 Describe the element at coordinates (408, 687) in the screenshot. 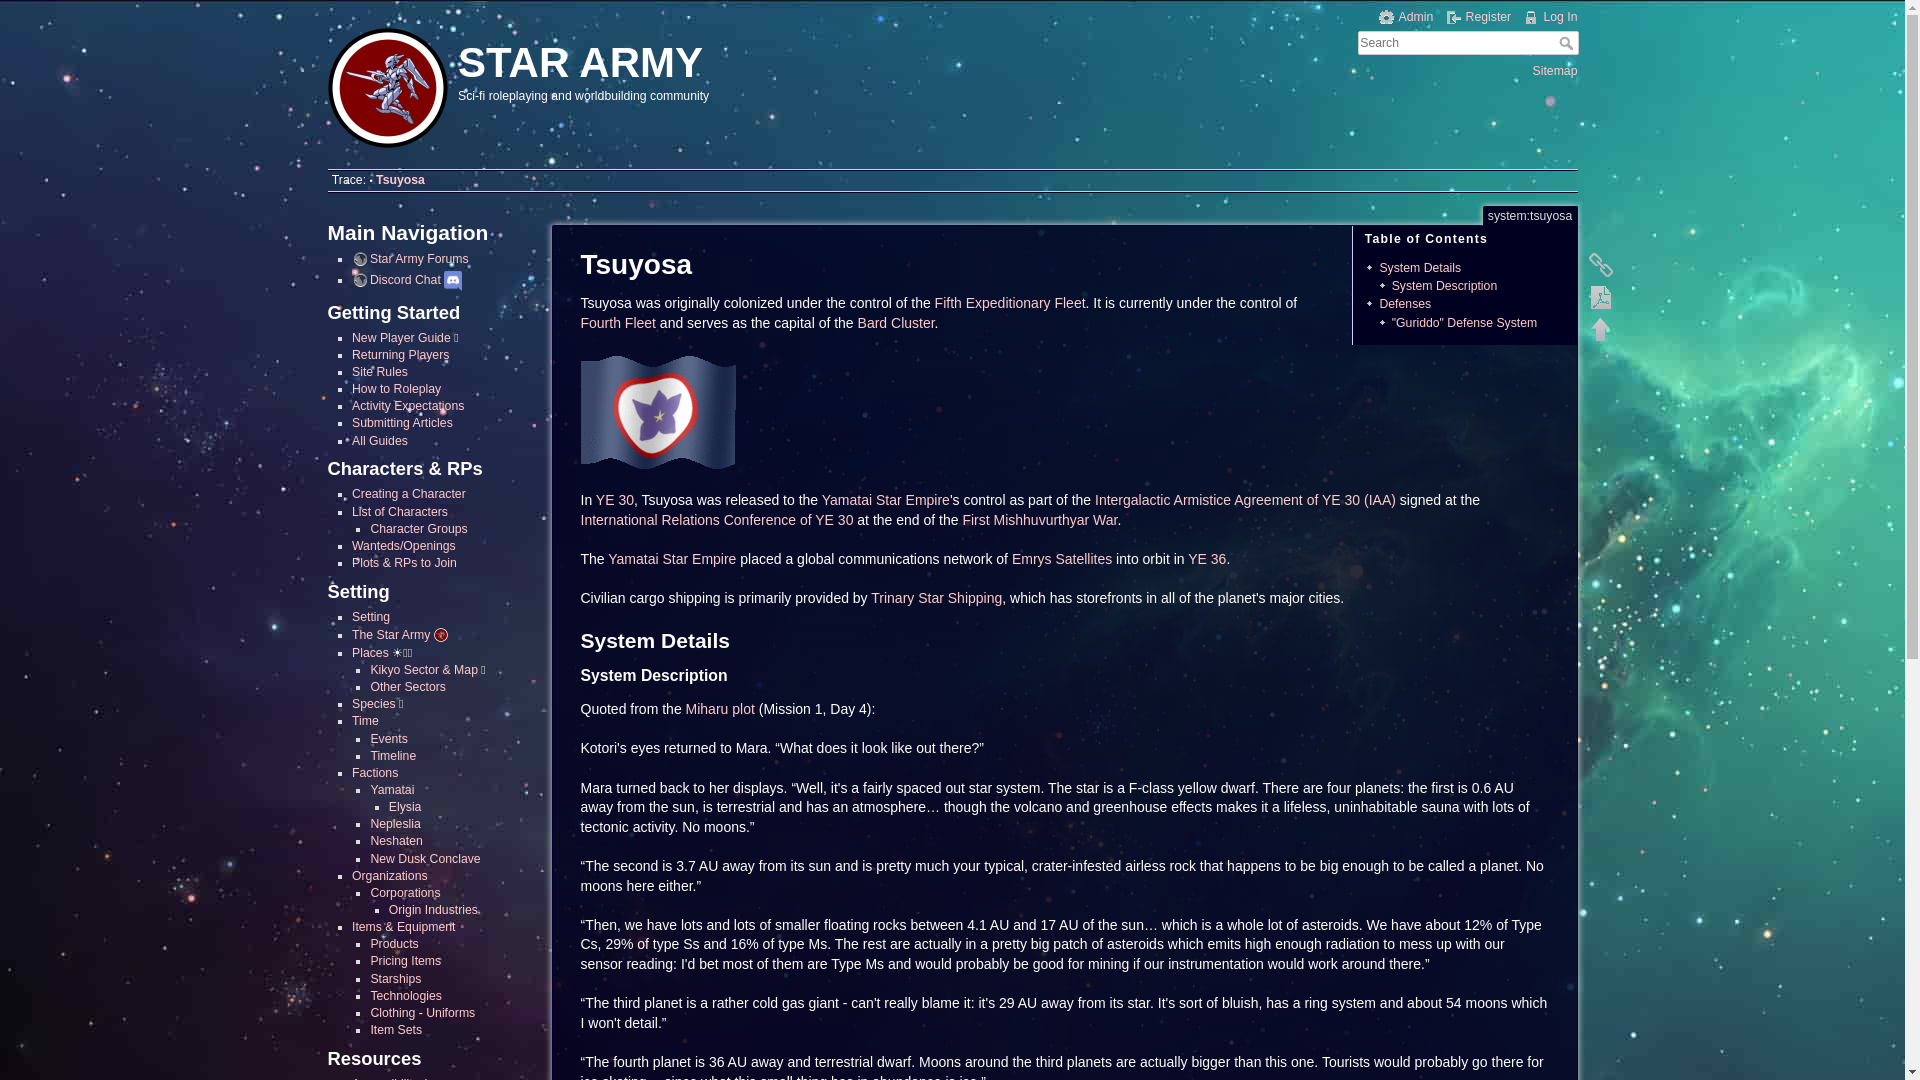

I see `Other Sectors` at that location.